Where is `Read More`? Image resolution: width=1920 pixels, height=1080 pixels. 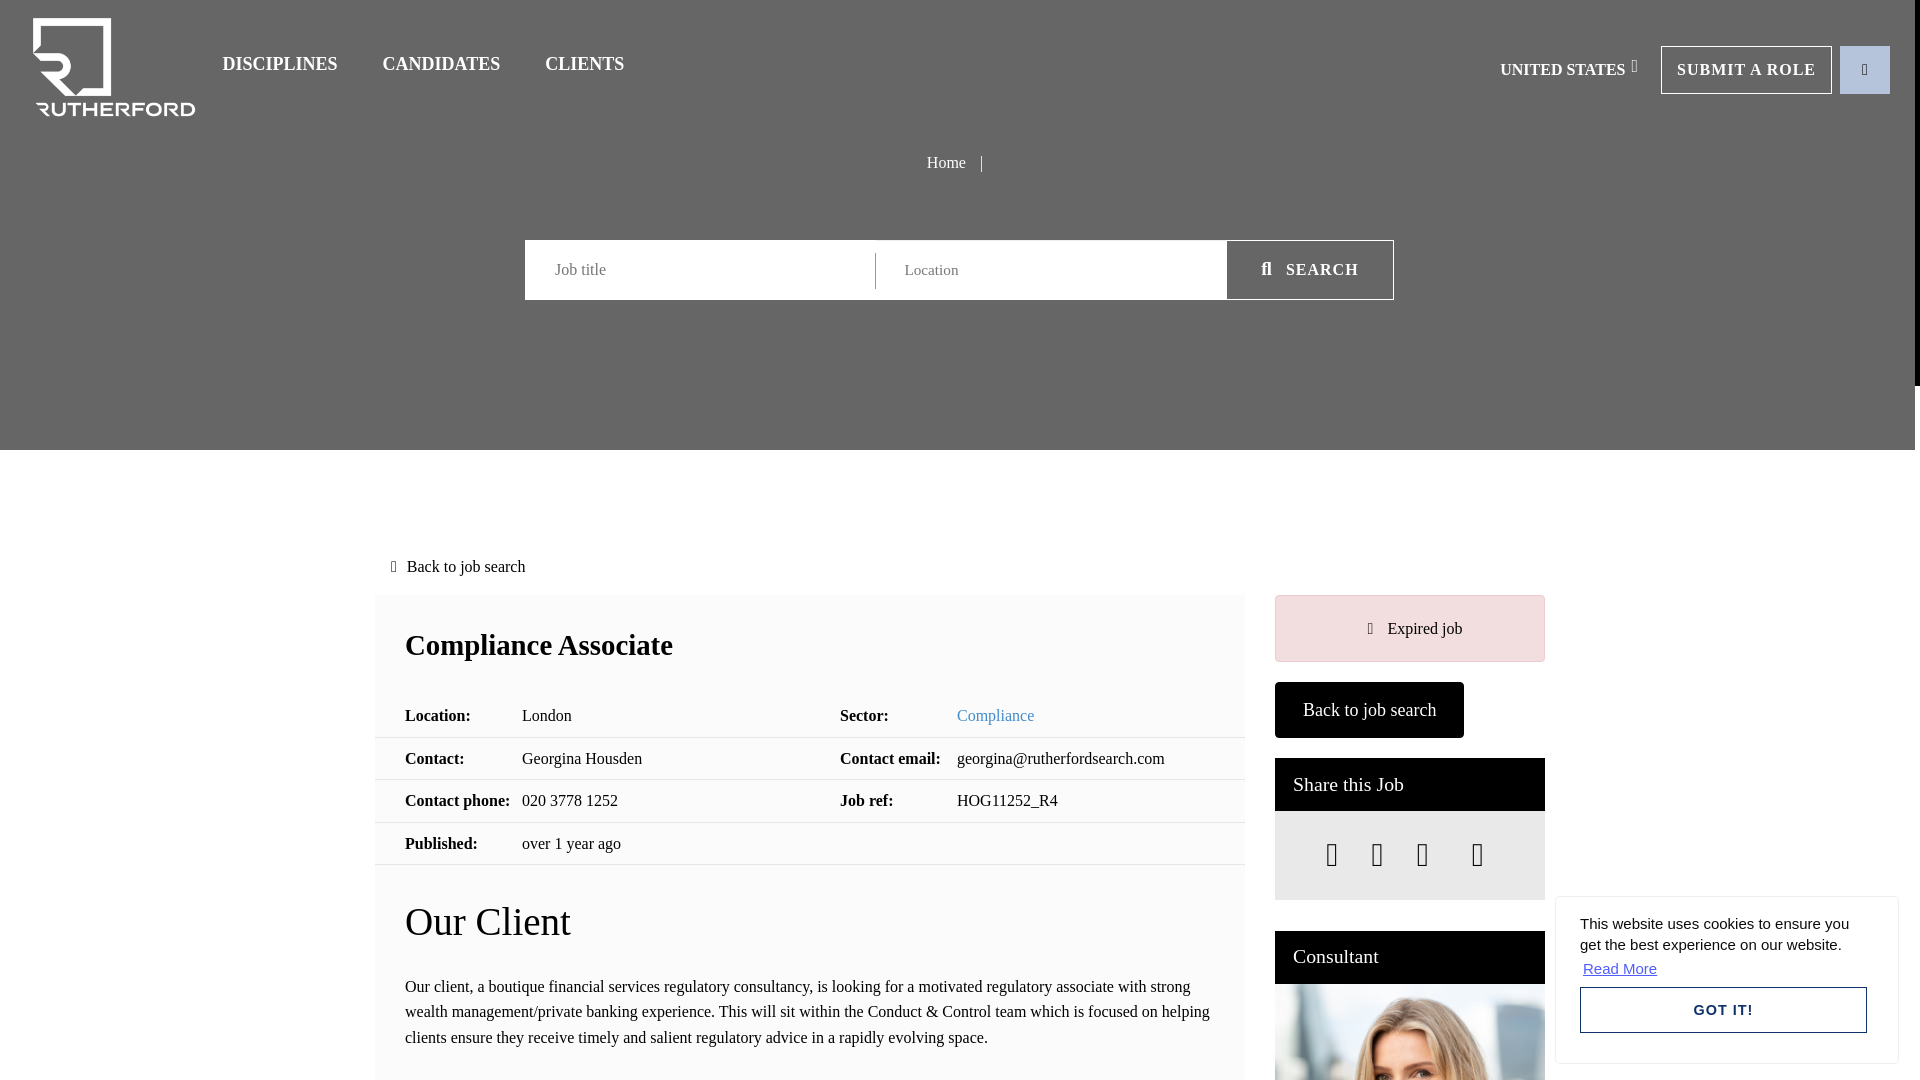 Read More is located at coordinates (1620, 968).